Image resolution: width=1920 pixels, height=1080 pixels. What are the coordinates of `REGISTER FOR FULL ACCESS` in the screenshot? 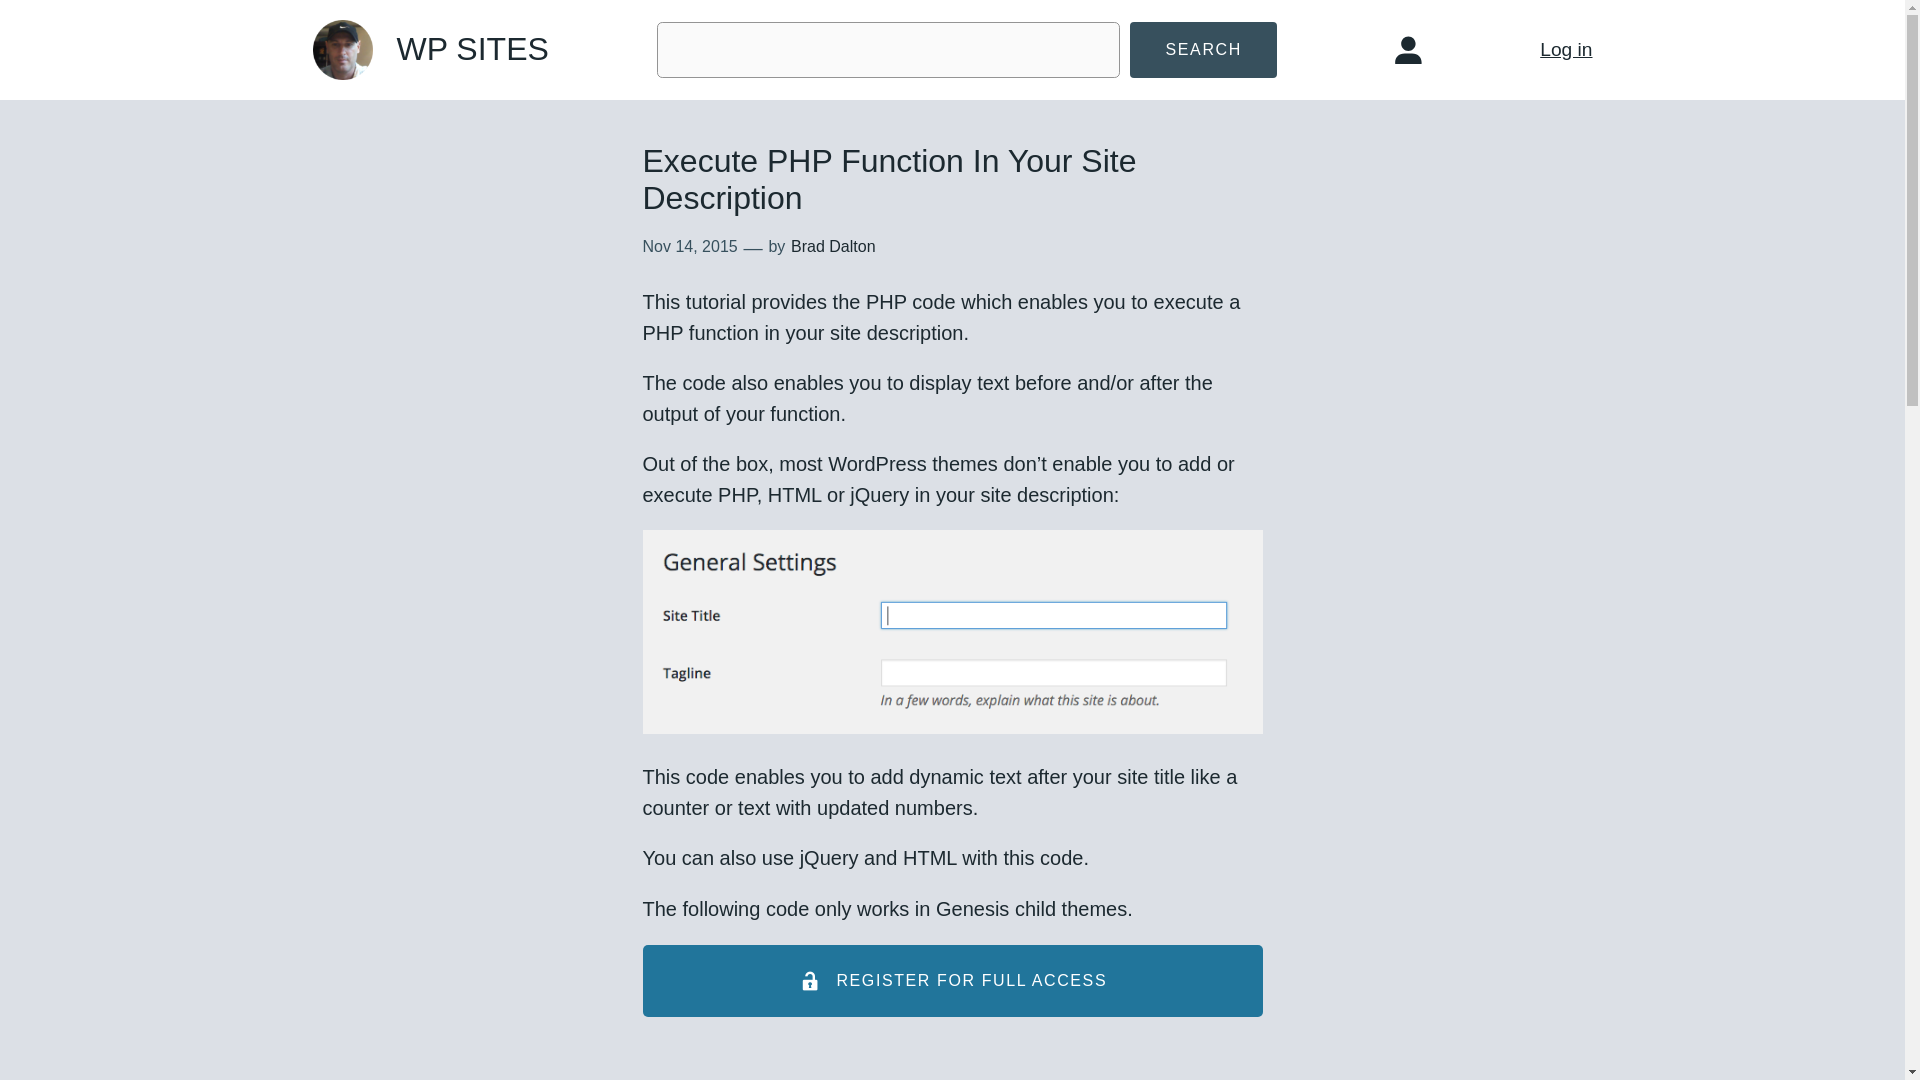 It's located at (951, 982).